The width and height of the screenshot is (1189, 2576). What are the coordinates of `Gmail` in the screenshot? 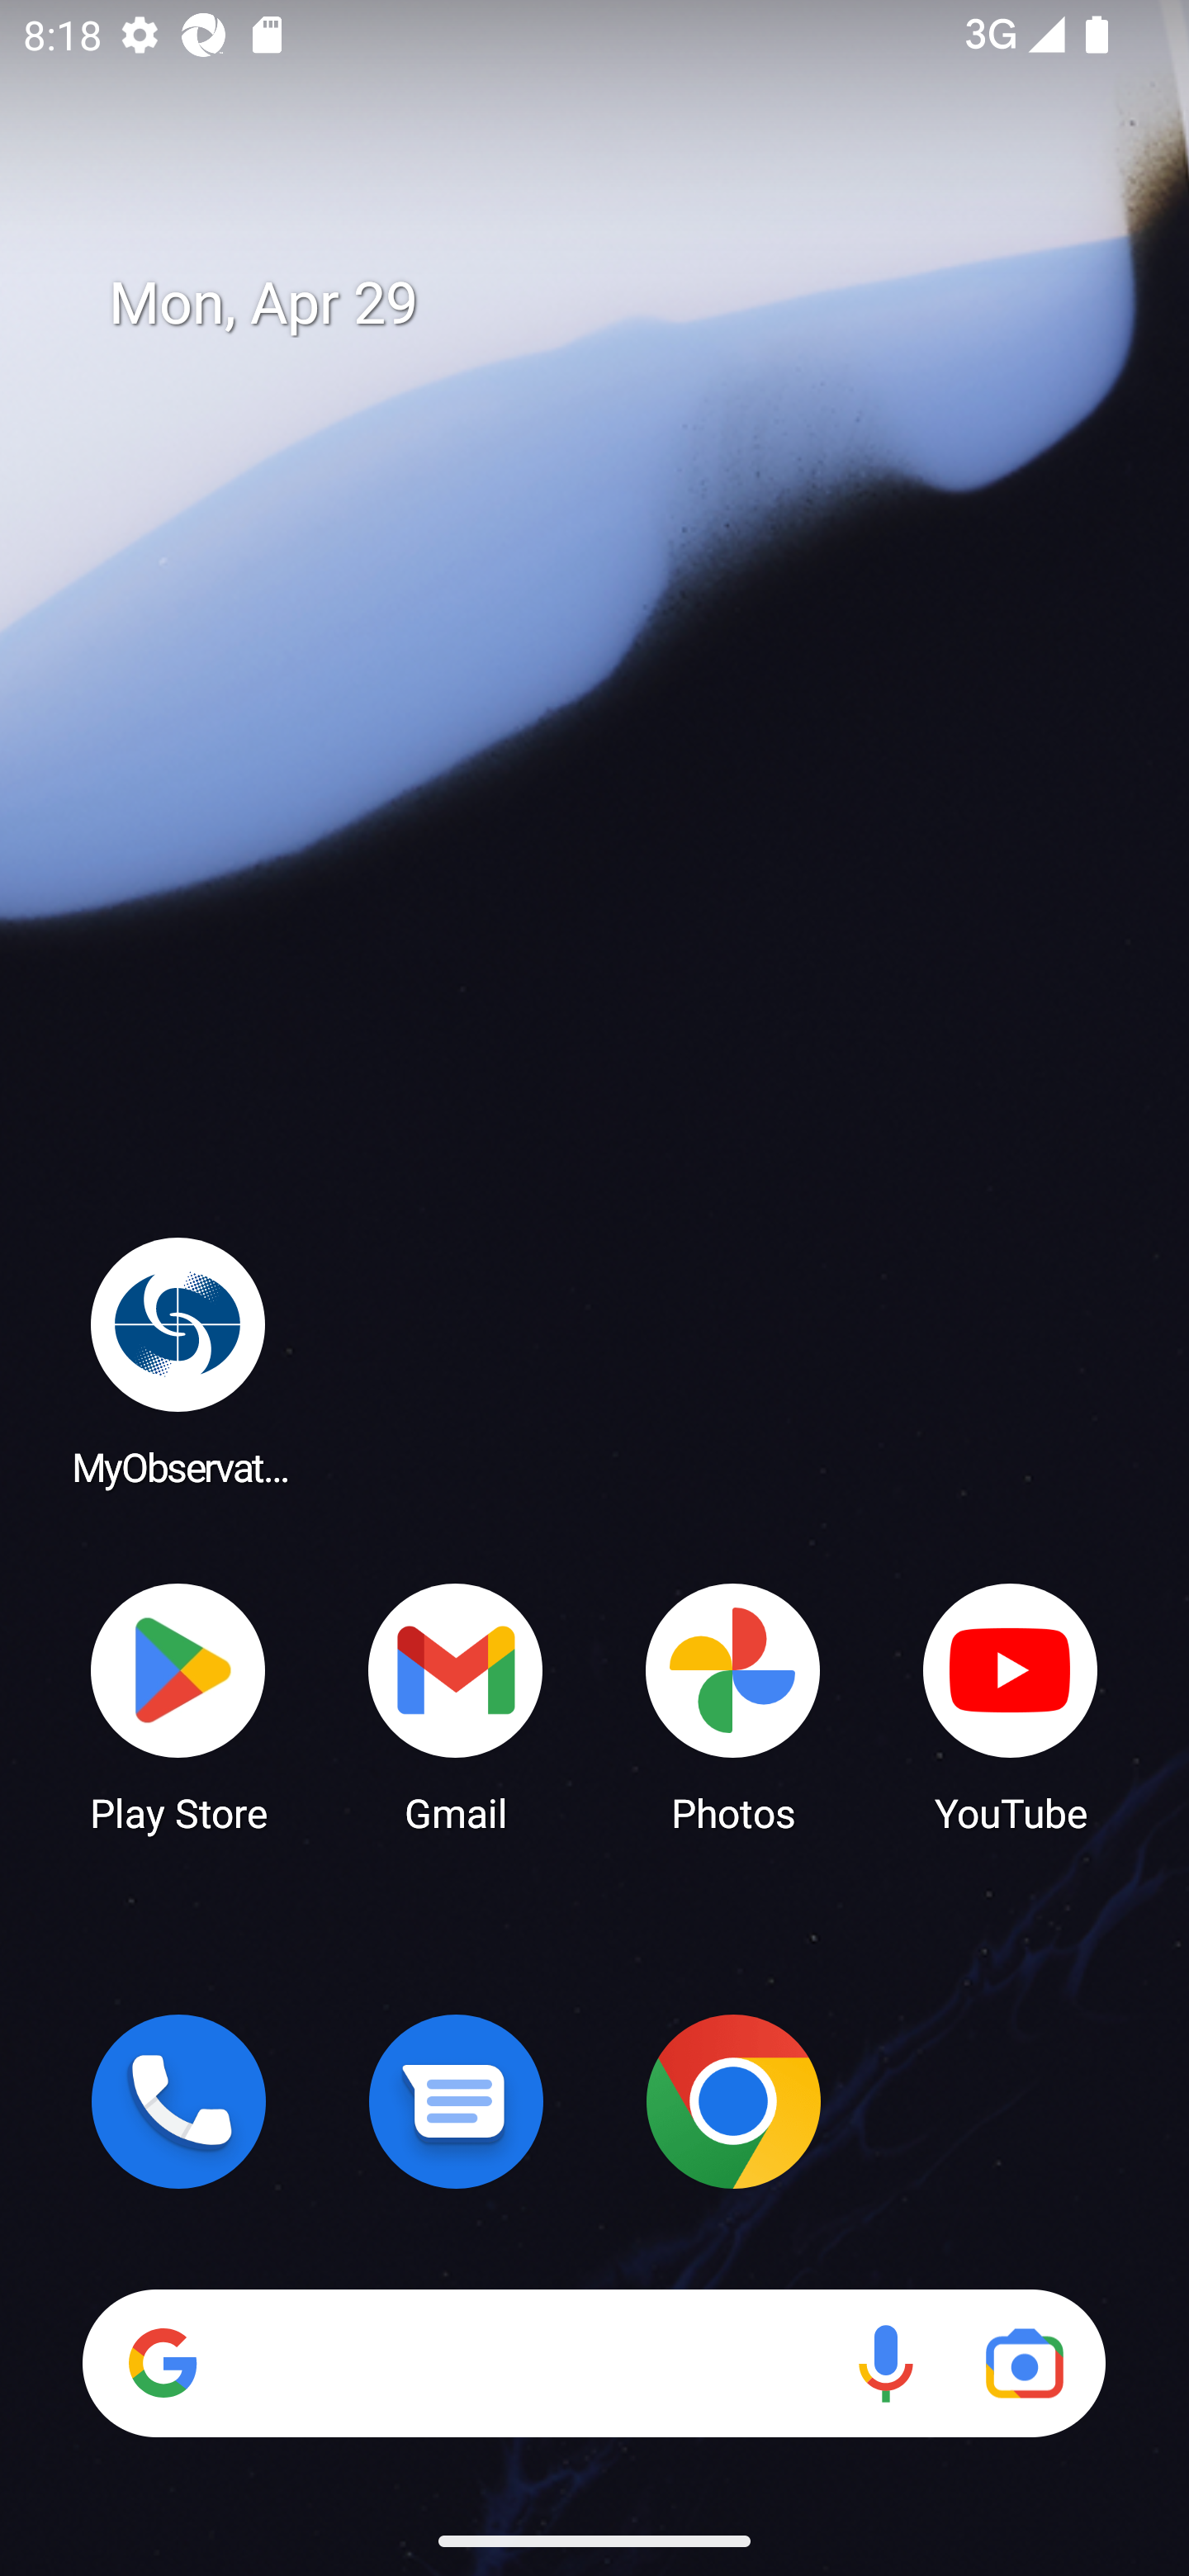 It's located at (456, 1706).